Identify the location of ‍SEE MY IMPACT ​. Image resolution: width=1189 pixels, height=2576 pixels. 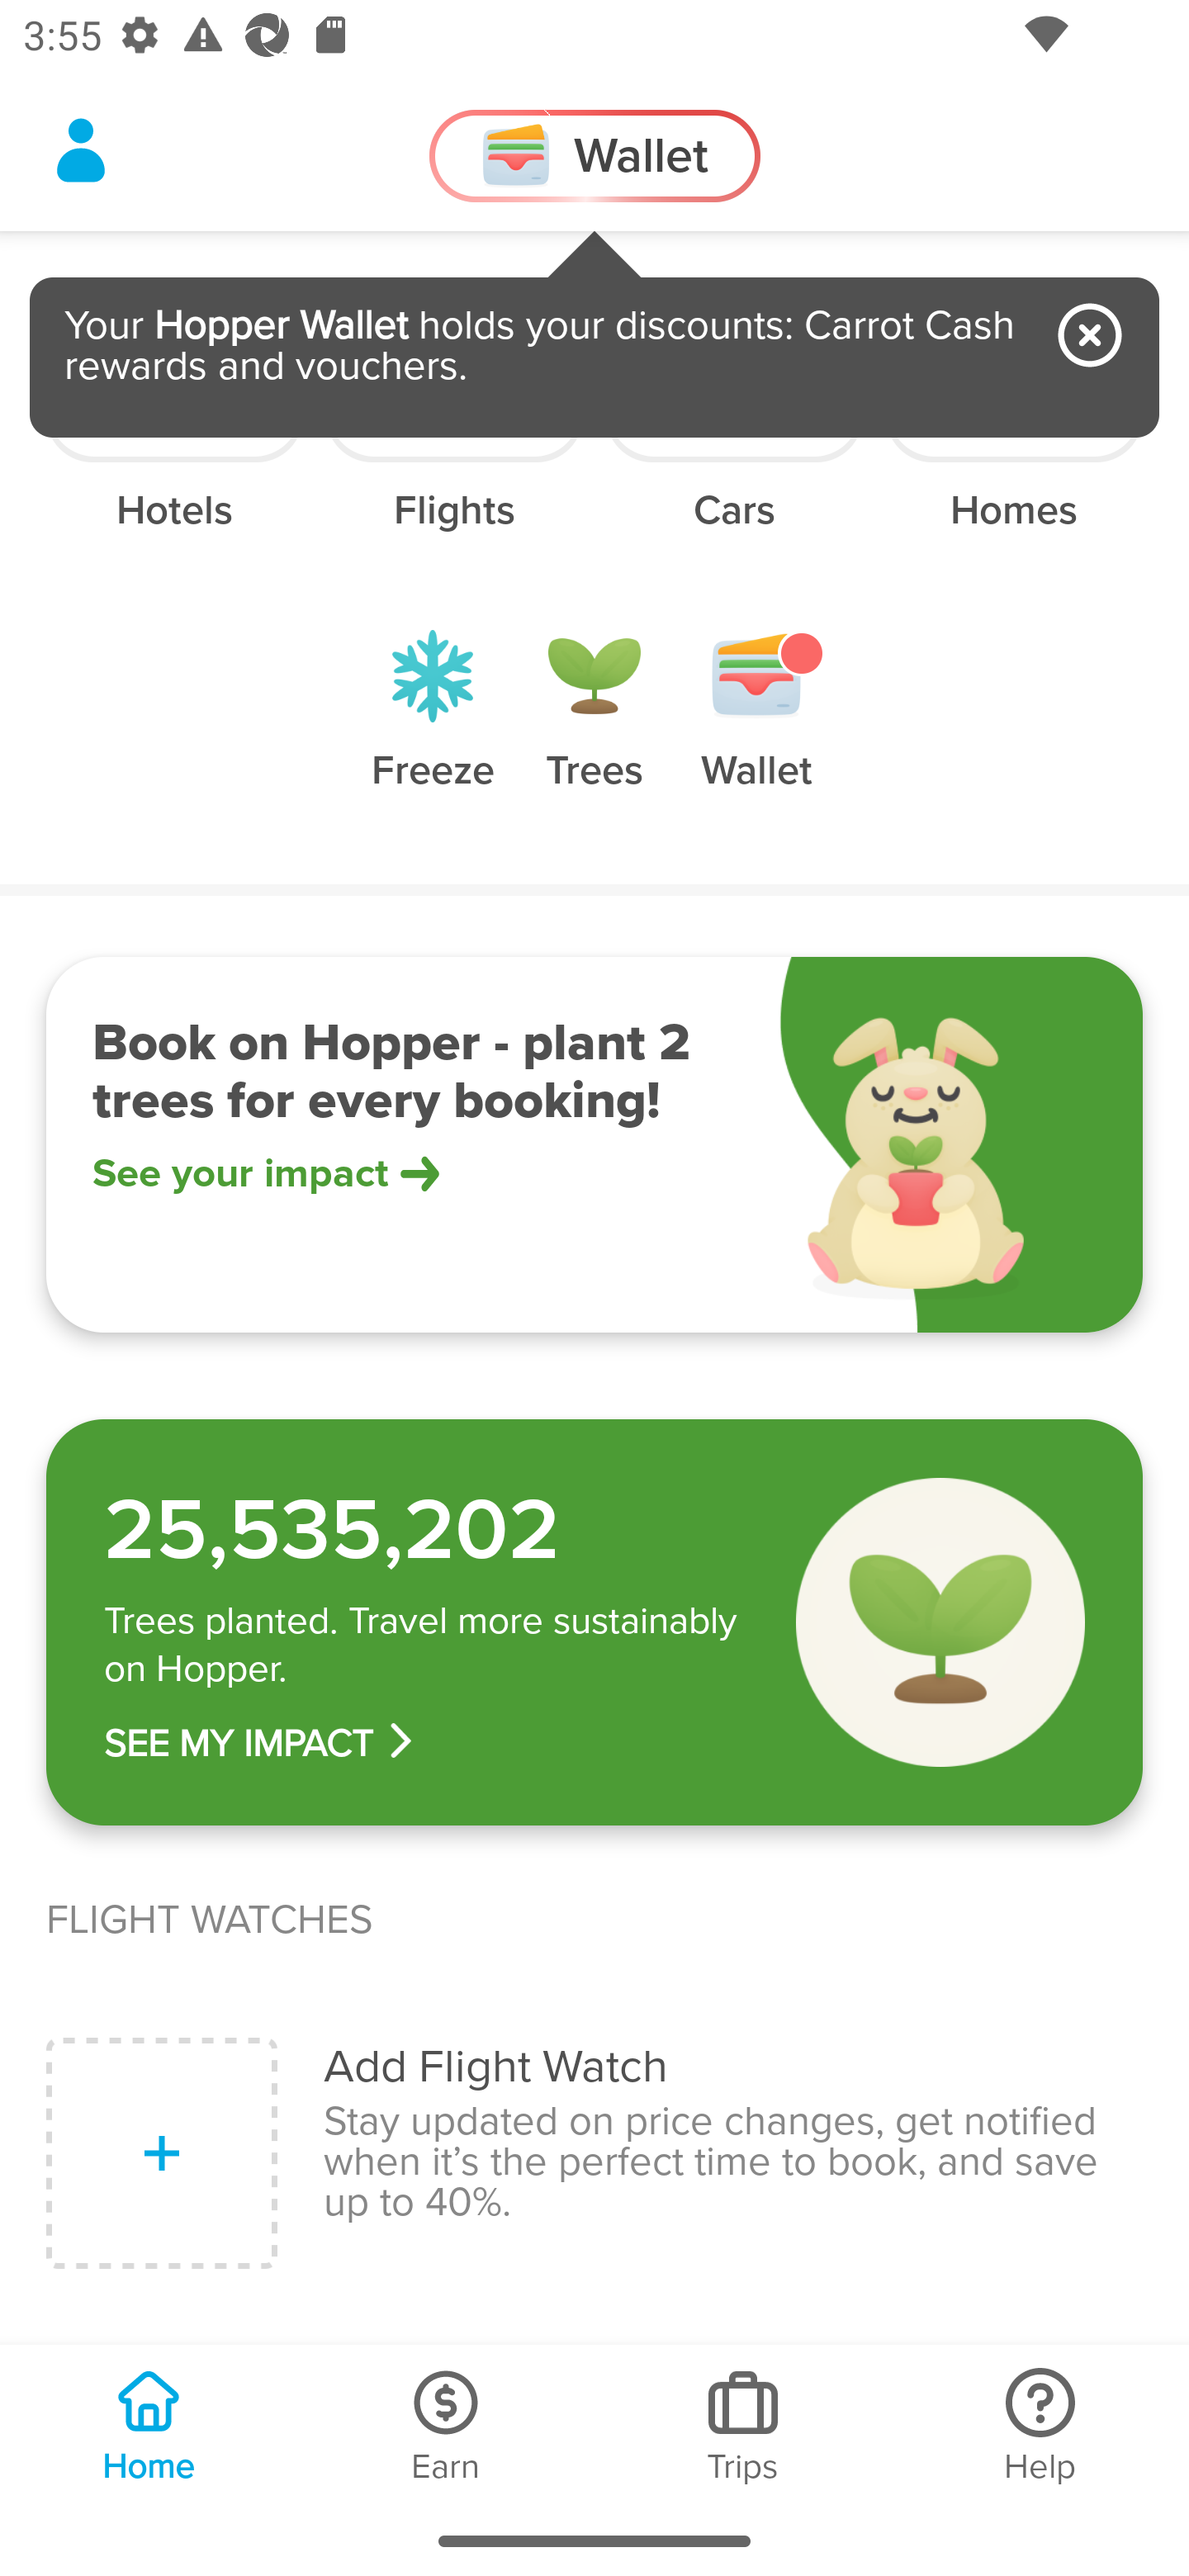
(427, 1742).